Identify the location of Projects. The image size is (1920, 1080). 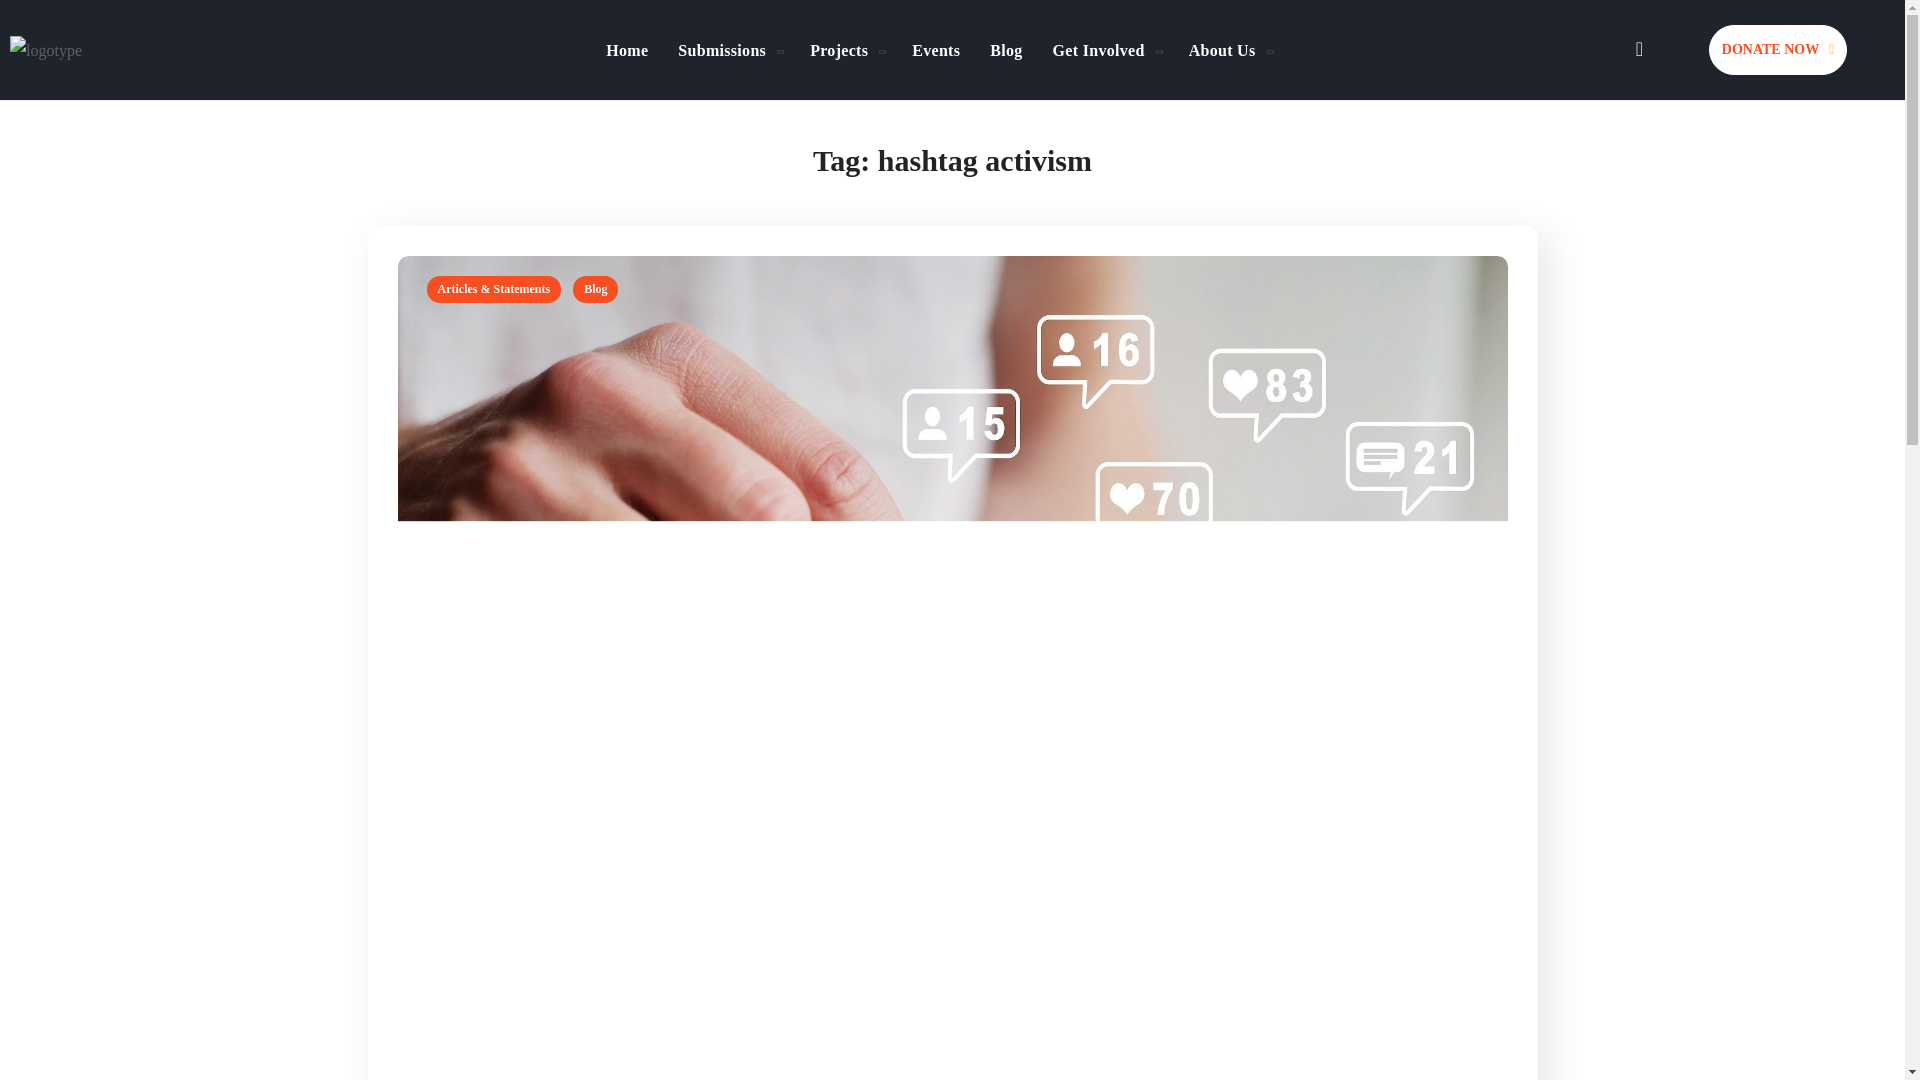
(845, 49).